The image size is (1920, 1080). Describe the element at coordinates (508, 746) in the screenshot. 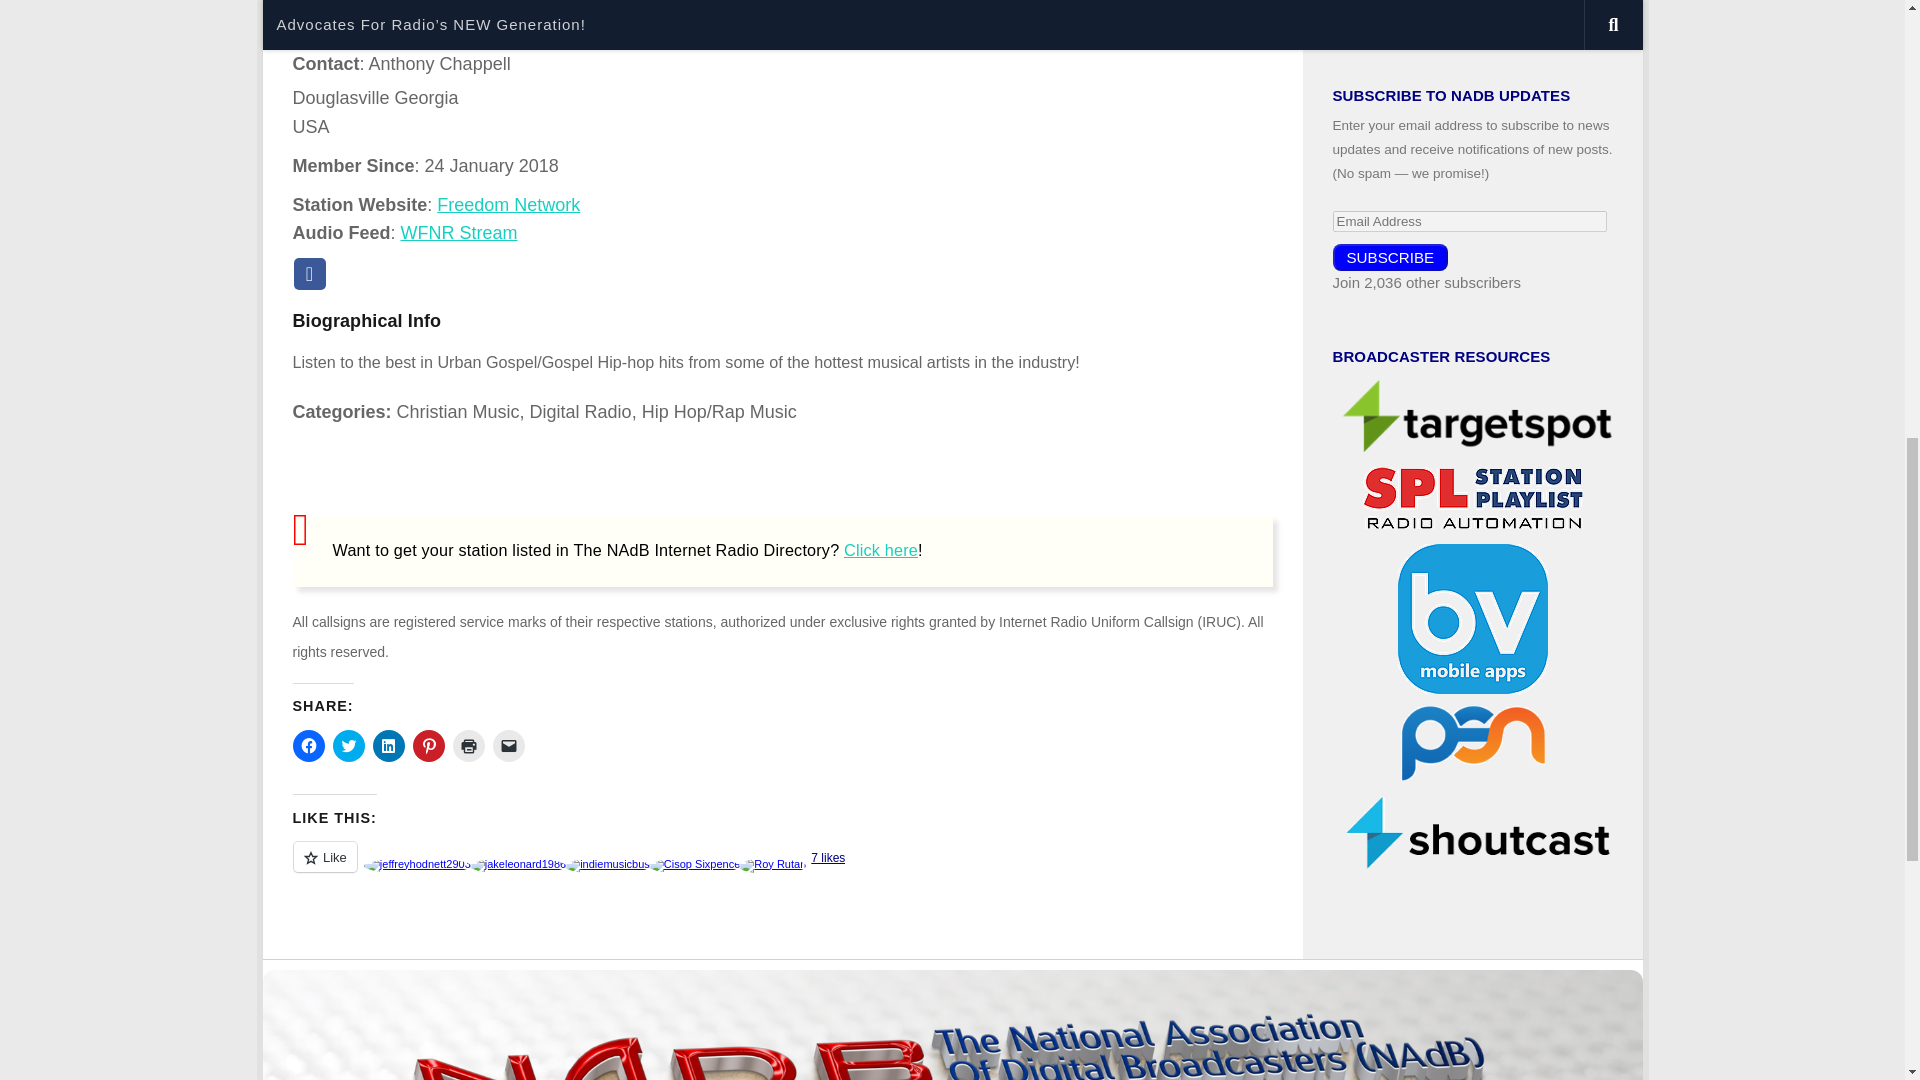

I see `Click to email a link to a friend` at that location.